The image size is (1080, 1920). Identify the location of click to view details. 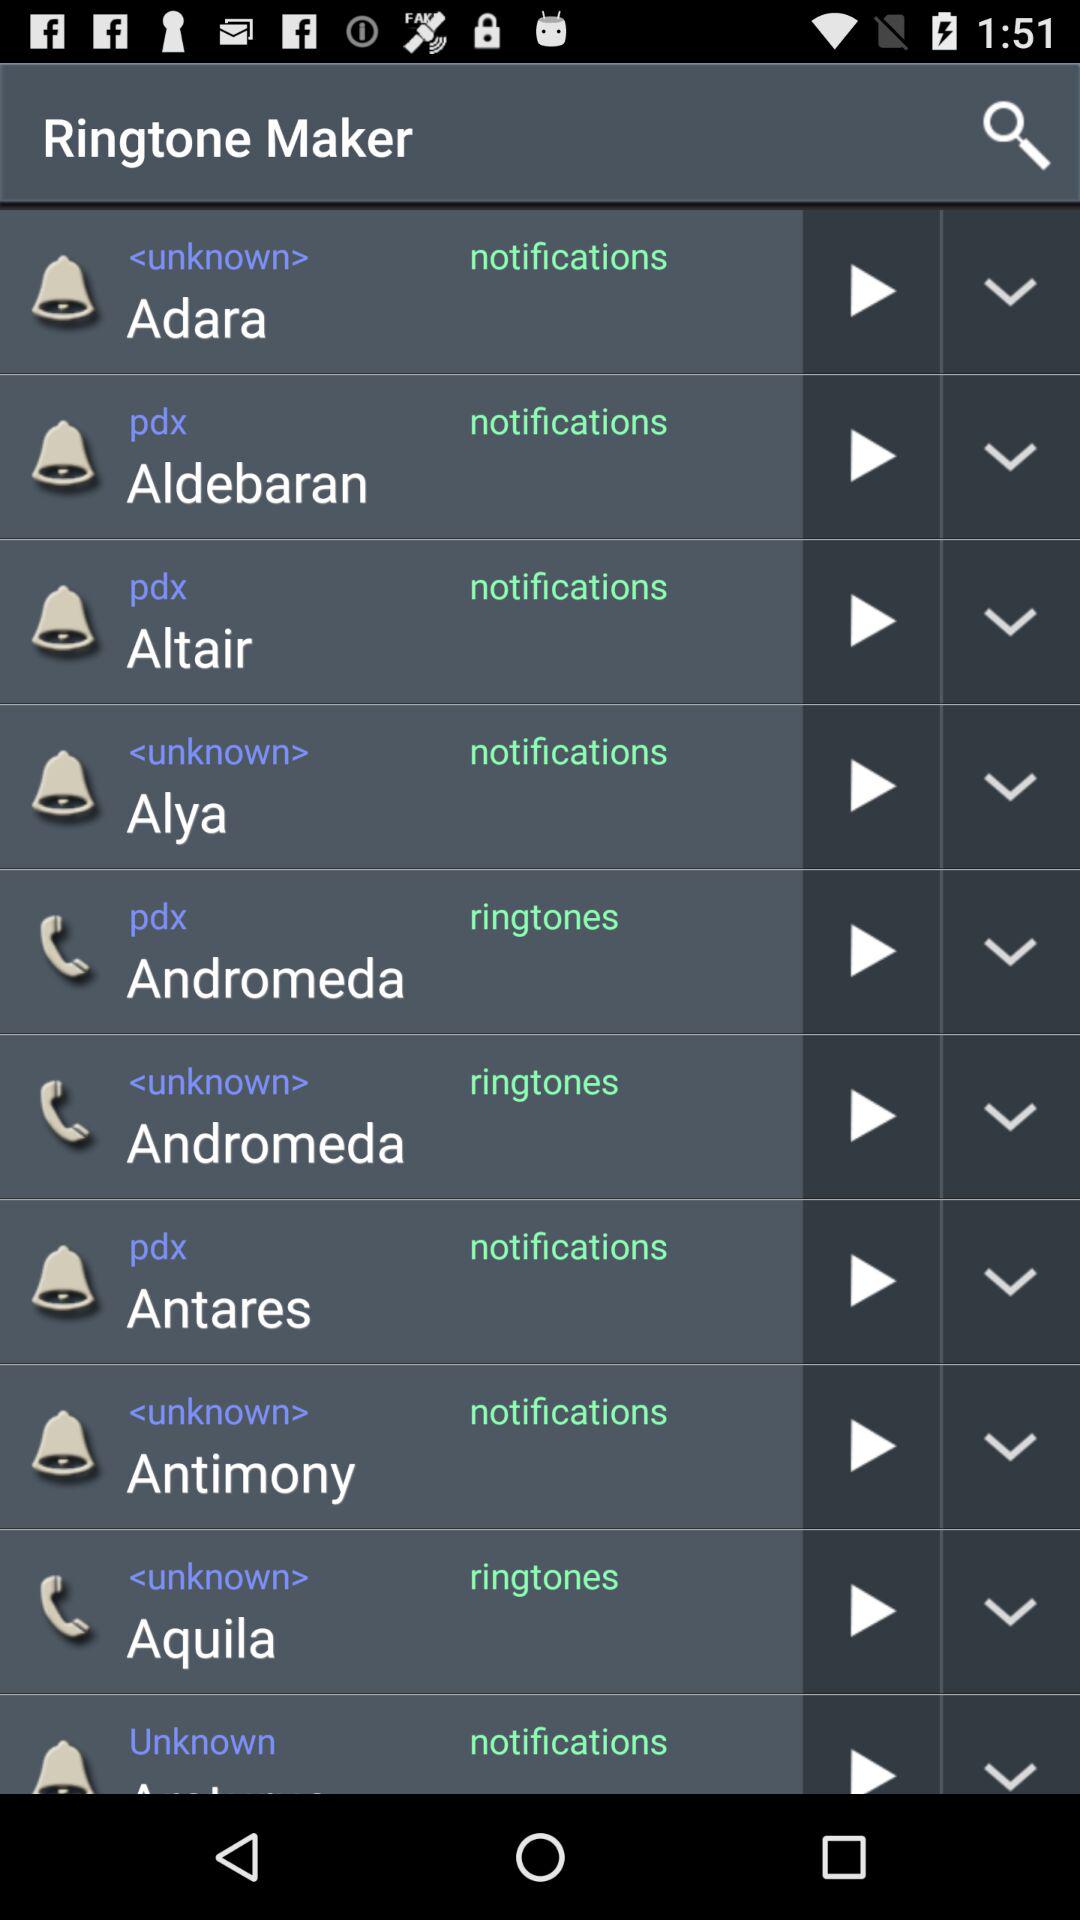
(1012, 952).